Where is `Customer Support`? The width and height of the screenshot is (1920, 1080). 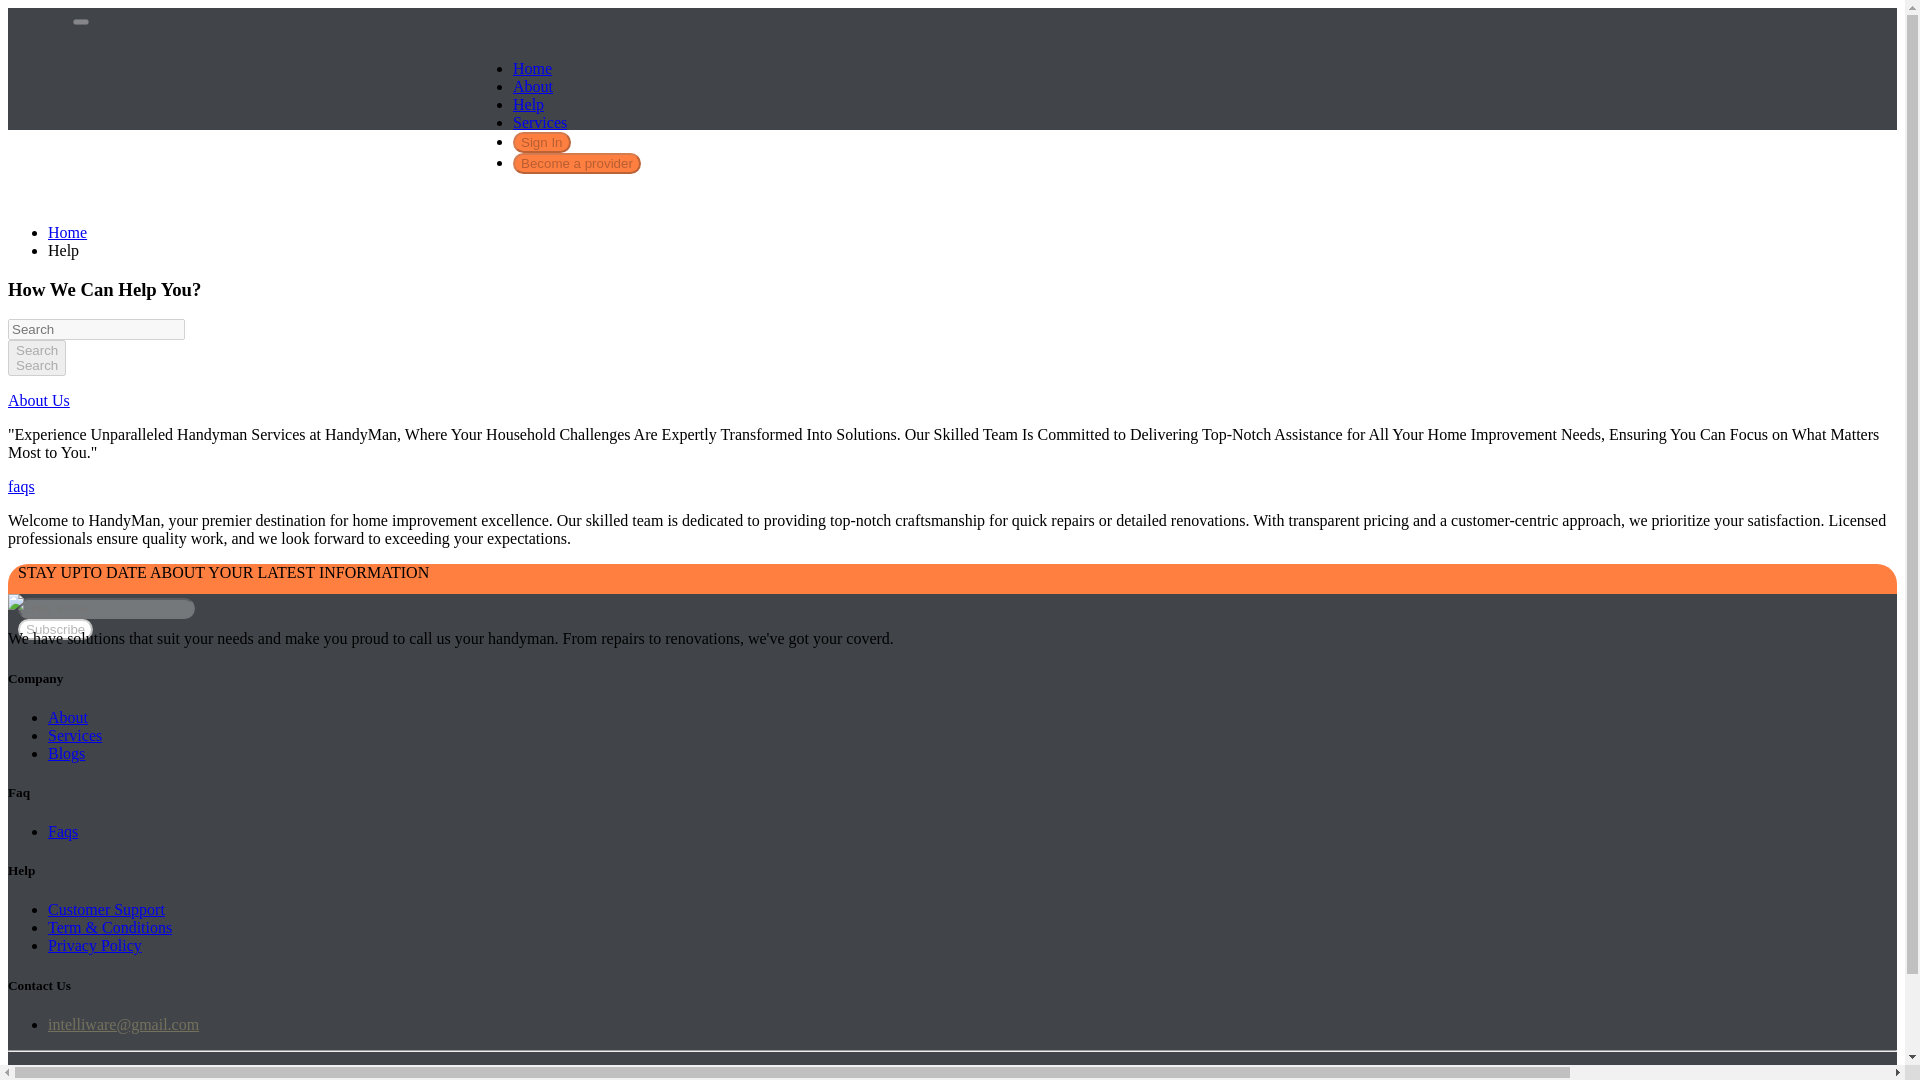
Customer Support is located at coordinates (532, 86).